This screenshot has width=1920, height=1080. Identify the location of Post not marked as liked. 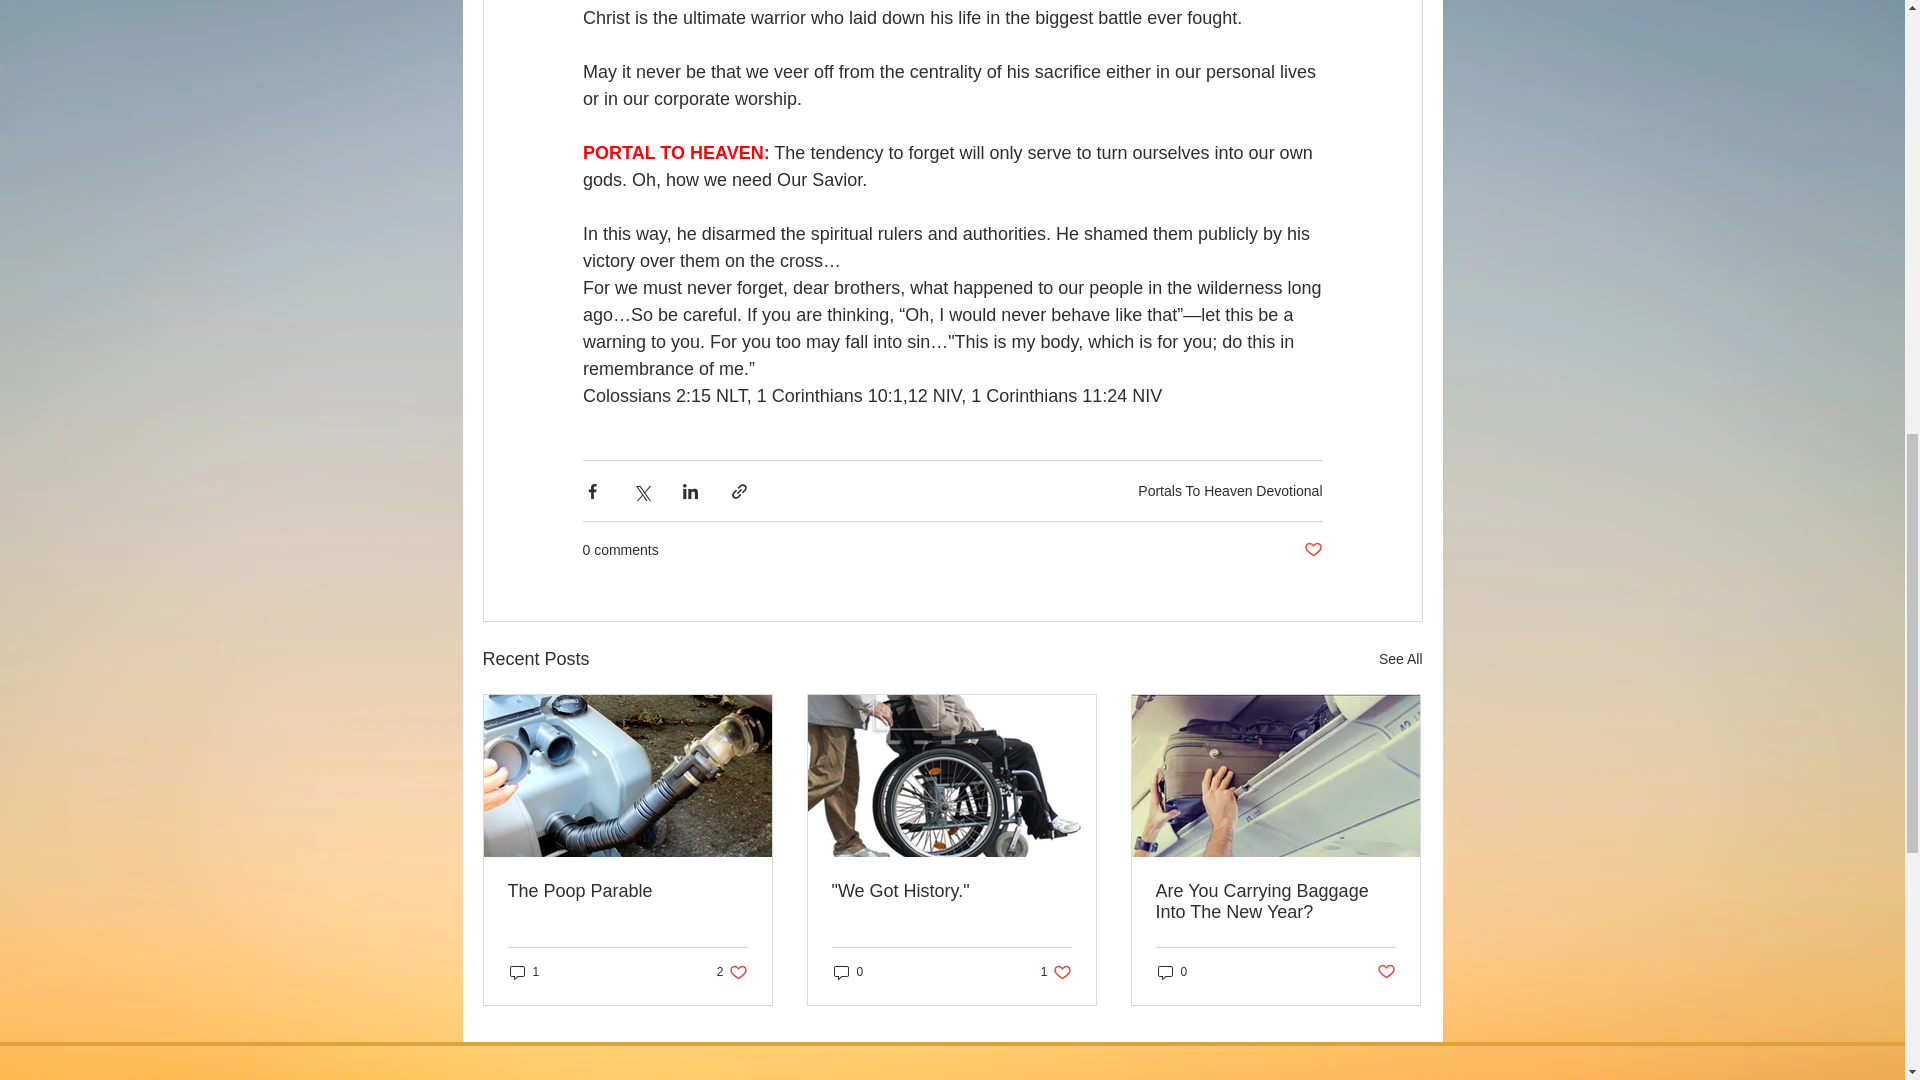
(1312, 550).